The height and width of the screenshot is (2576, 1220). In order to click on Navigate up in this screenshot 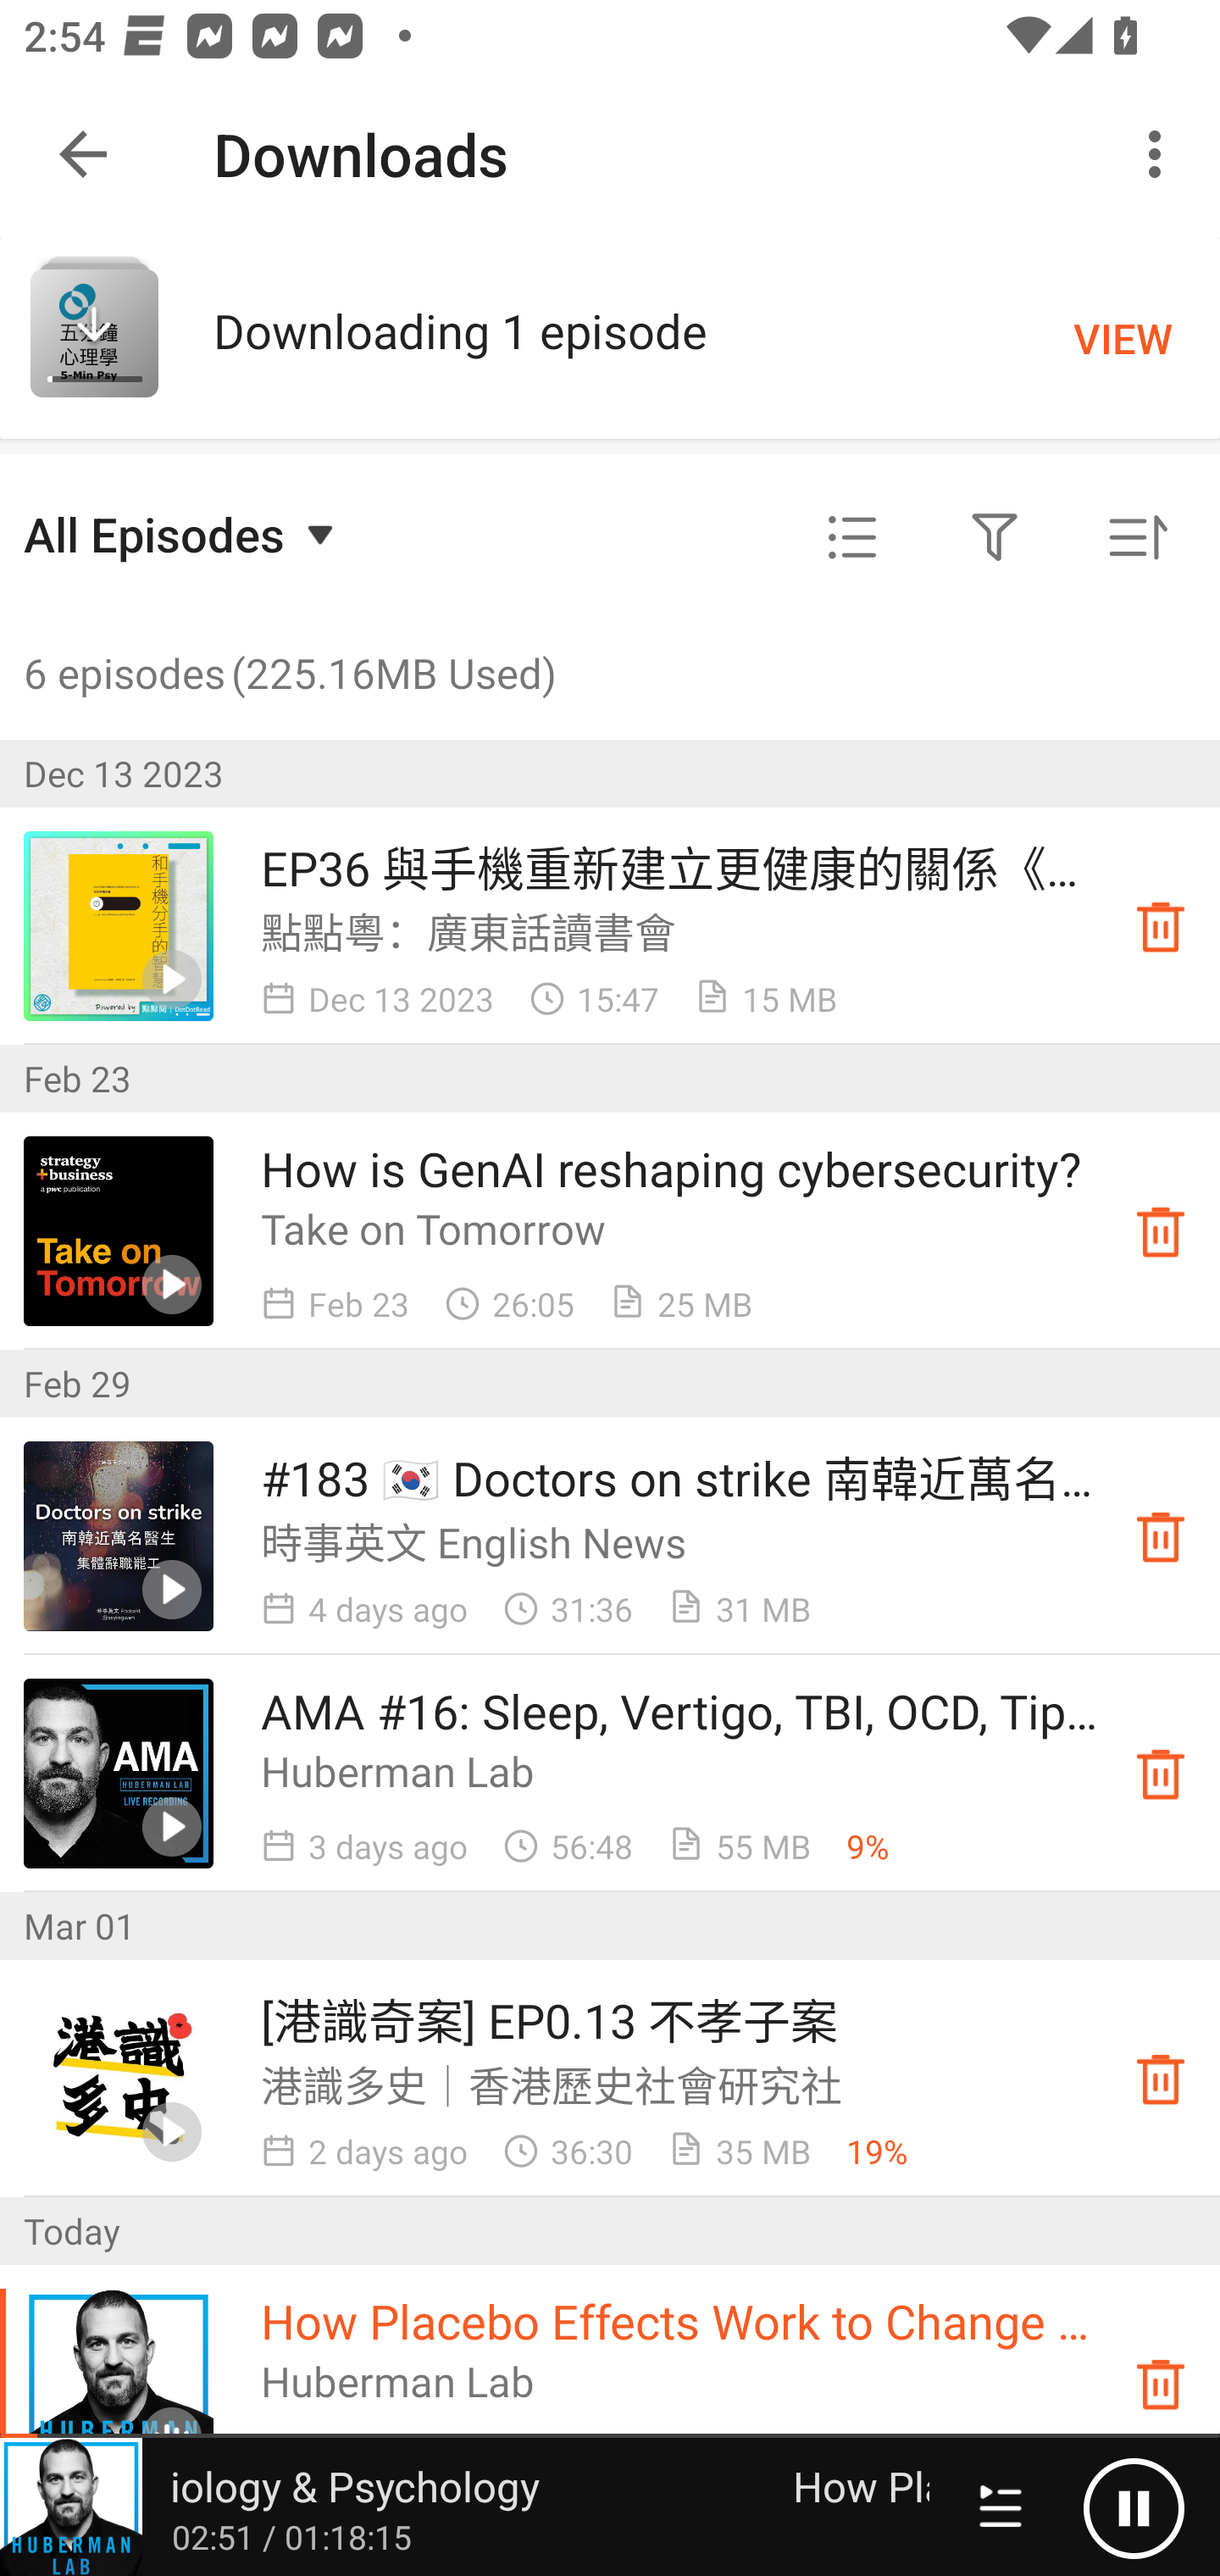, I will do `click(83, 154)`.